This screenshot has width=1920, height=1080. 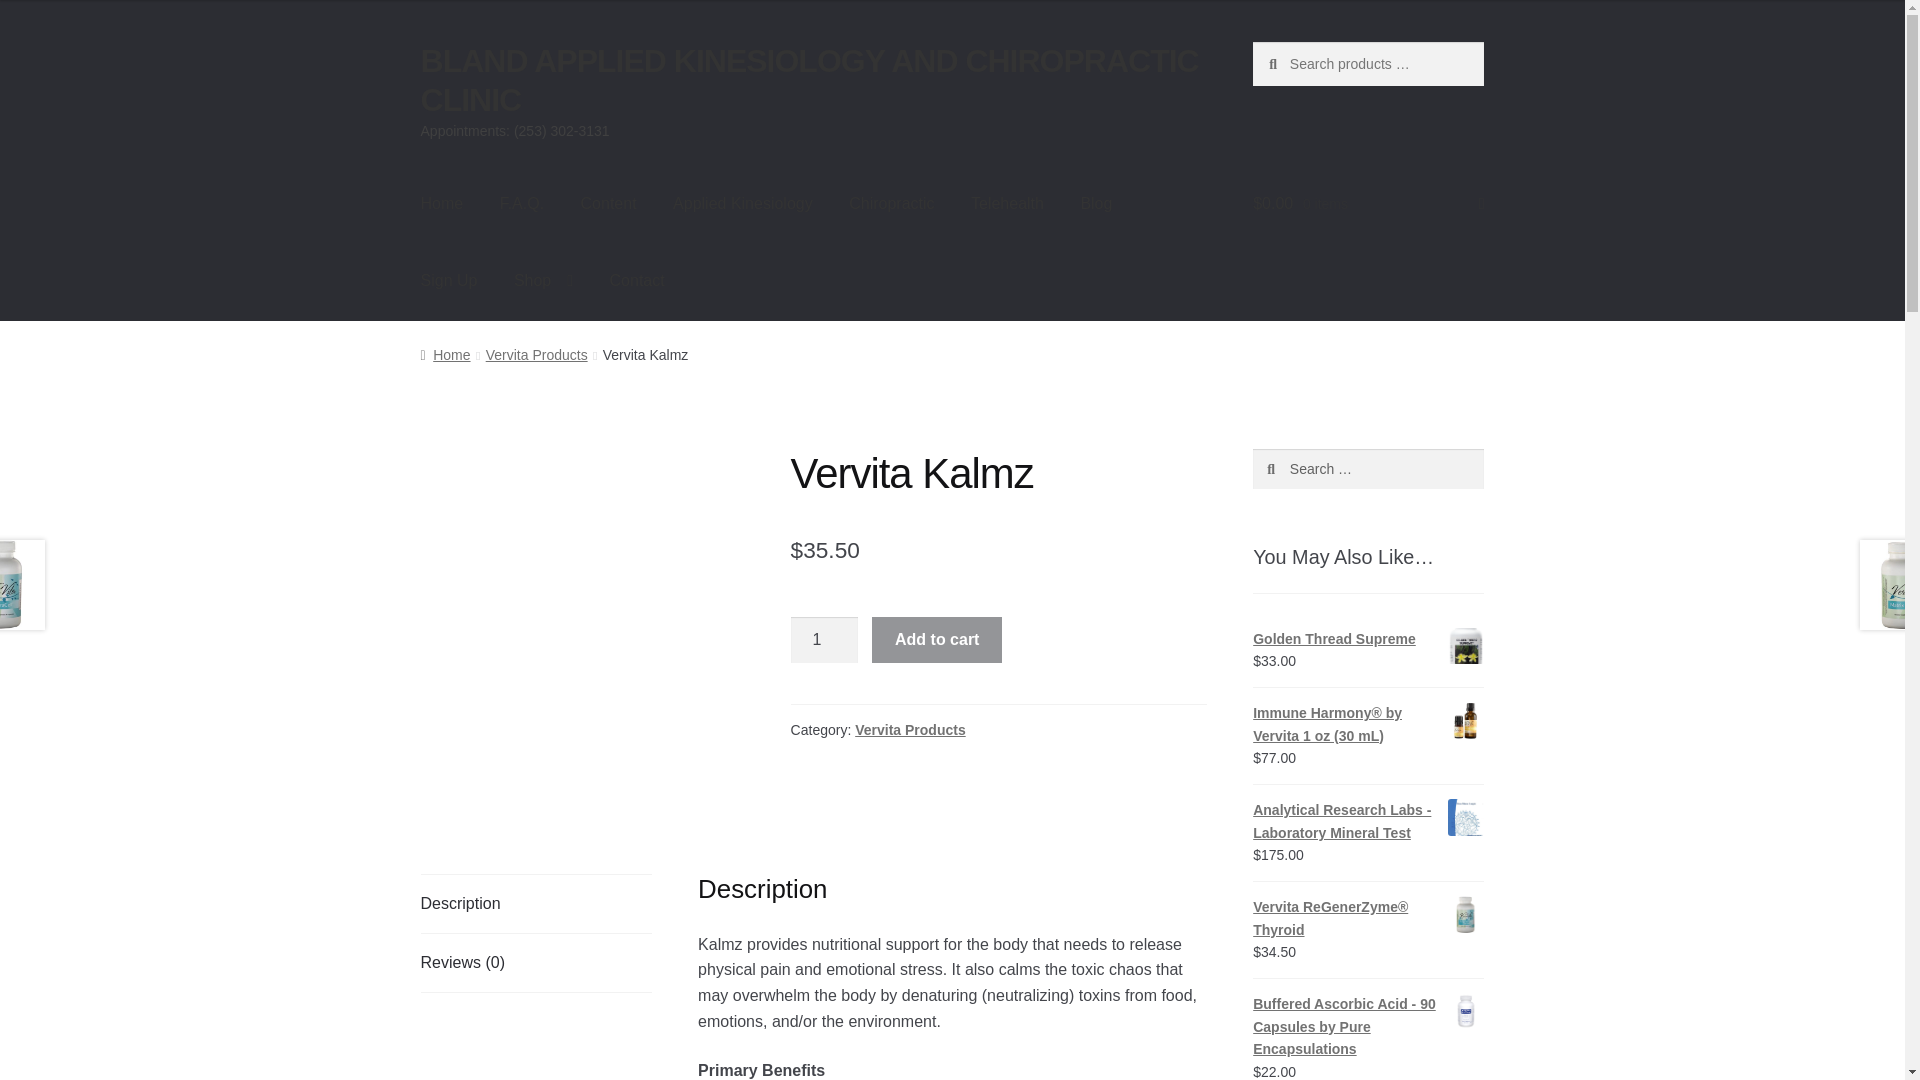 What do you see at coordinates (536, 354) in the screenshot?
I see `Vervita Products` at bounding box center [536, 354].